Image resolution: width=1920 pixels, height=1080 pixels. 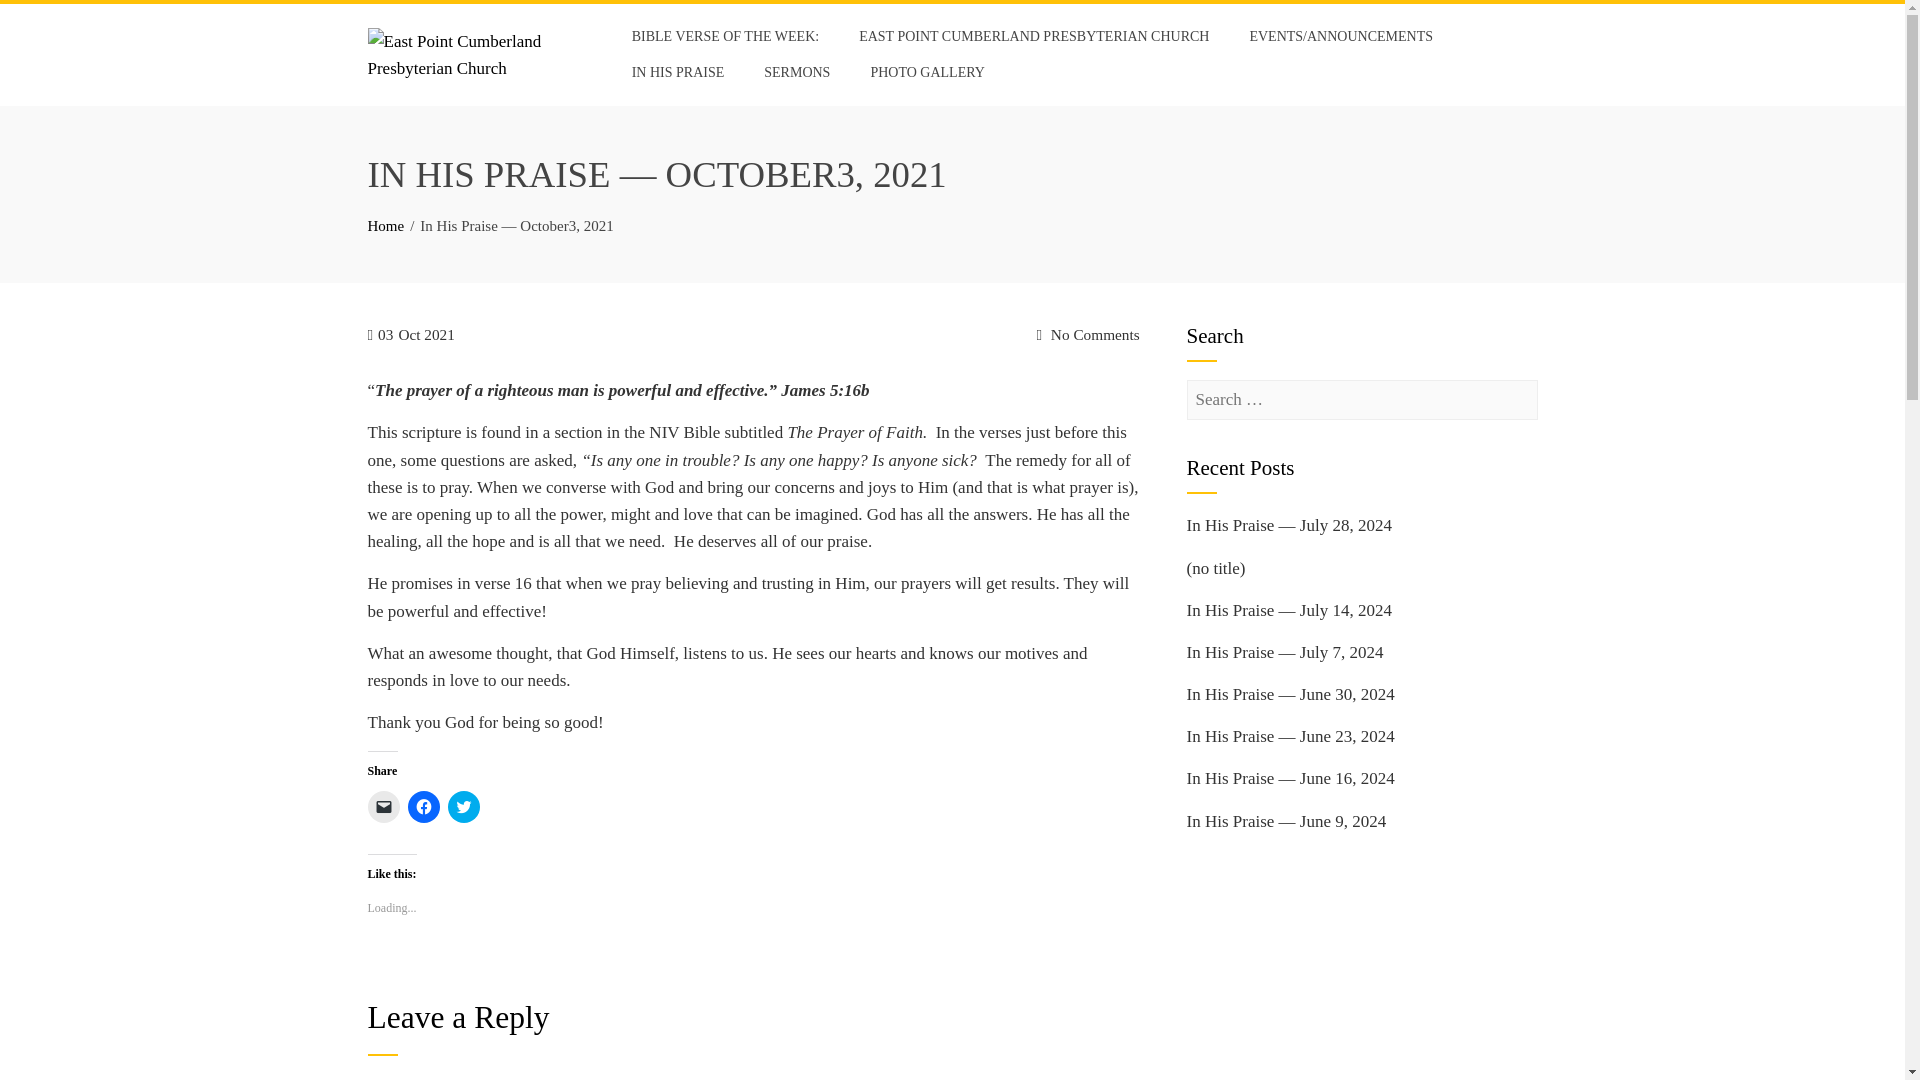 What do you see at coordinates (796, 72) in the screenshot?
I see `SERMONS` at bounding box center [796, 72].